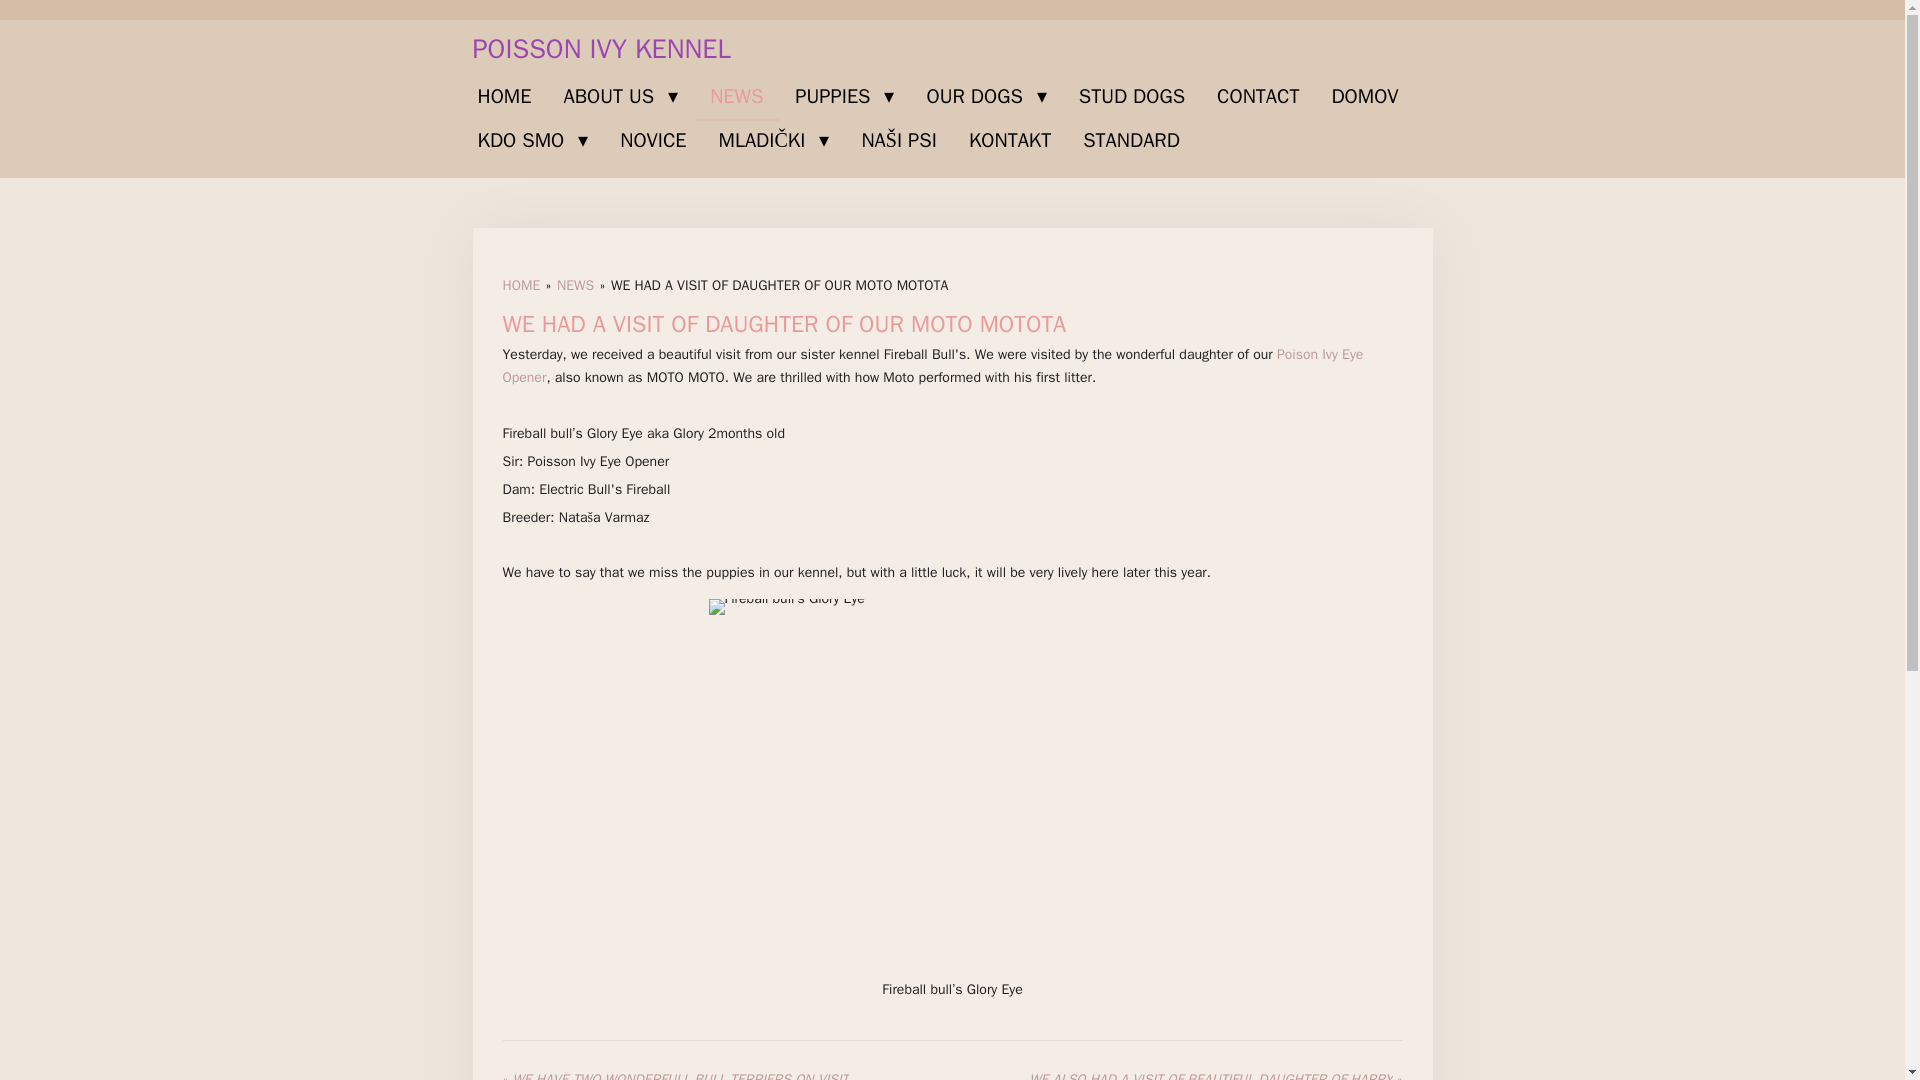 The width and height of the screenshot is (1920, 1080). I want to click on STANDARD, so click(1132, 140).